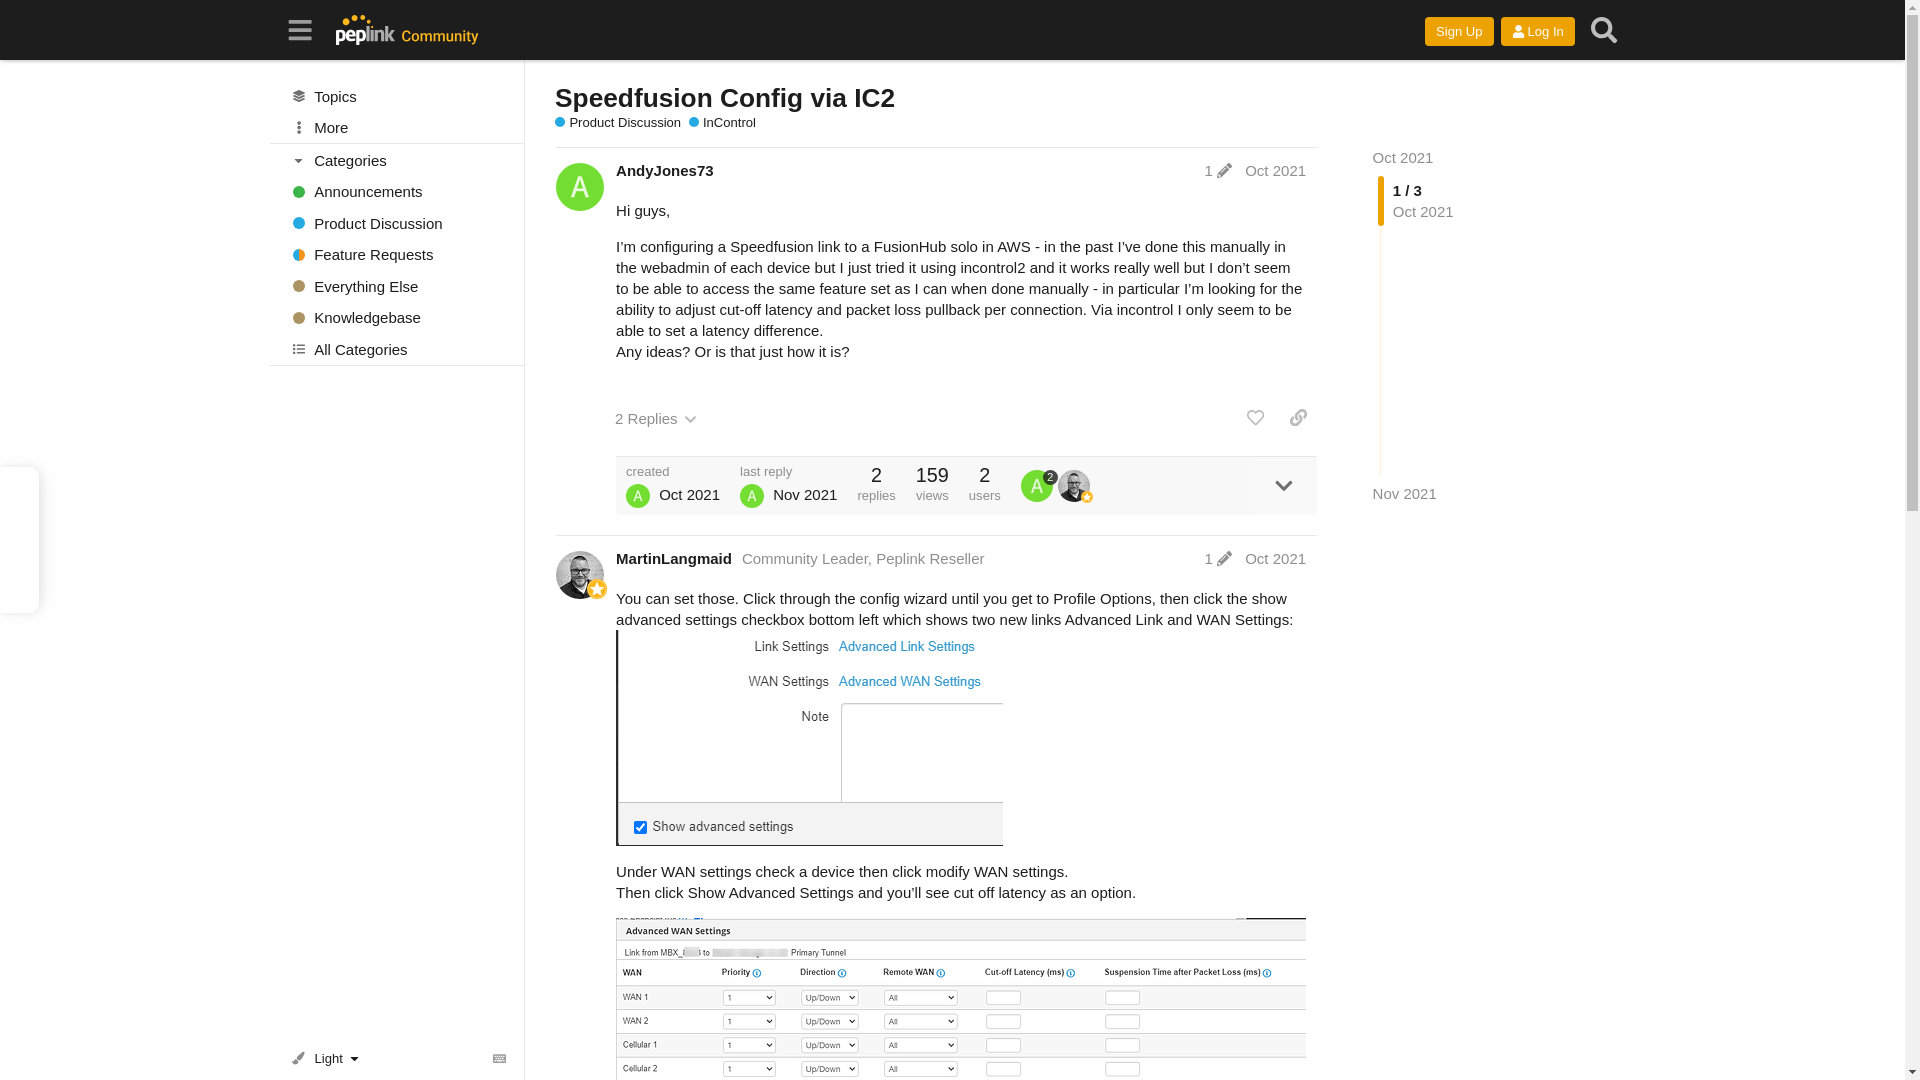 The image size is (1920, 1080). I want to click on Topics, so click(397, 96).